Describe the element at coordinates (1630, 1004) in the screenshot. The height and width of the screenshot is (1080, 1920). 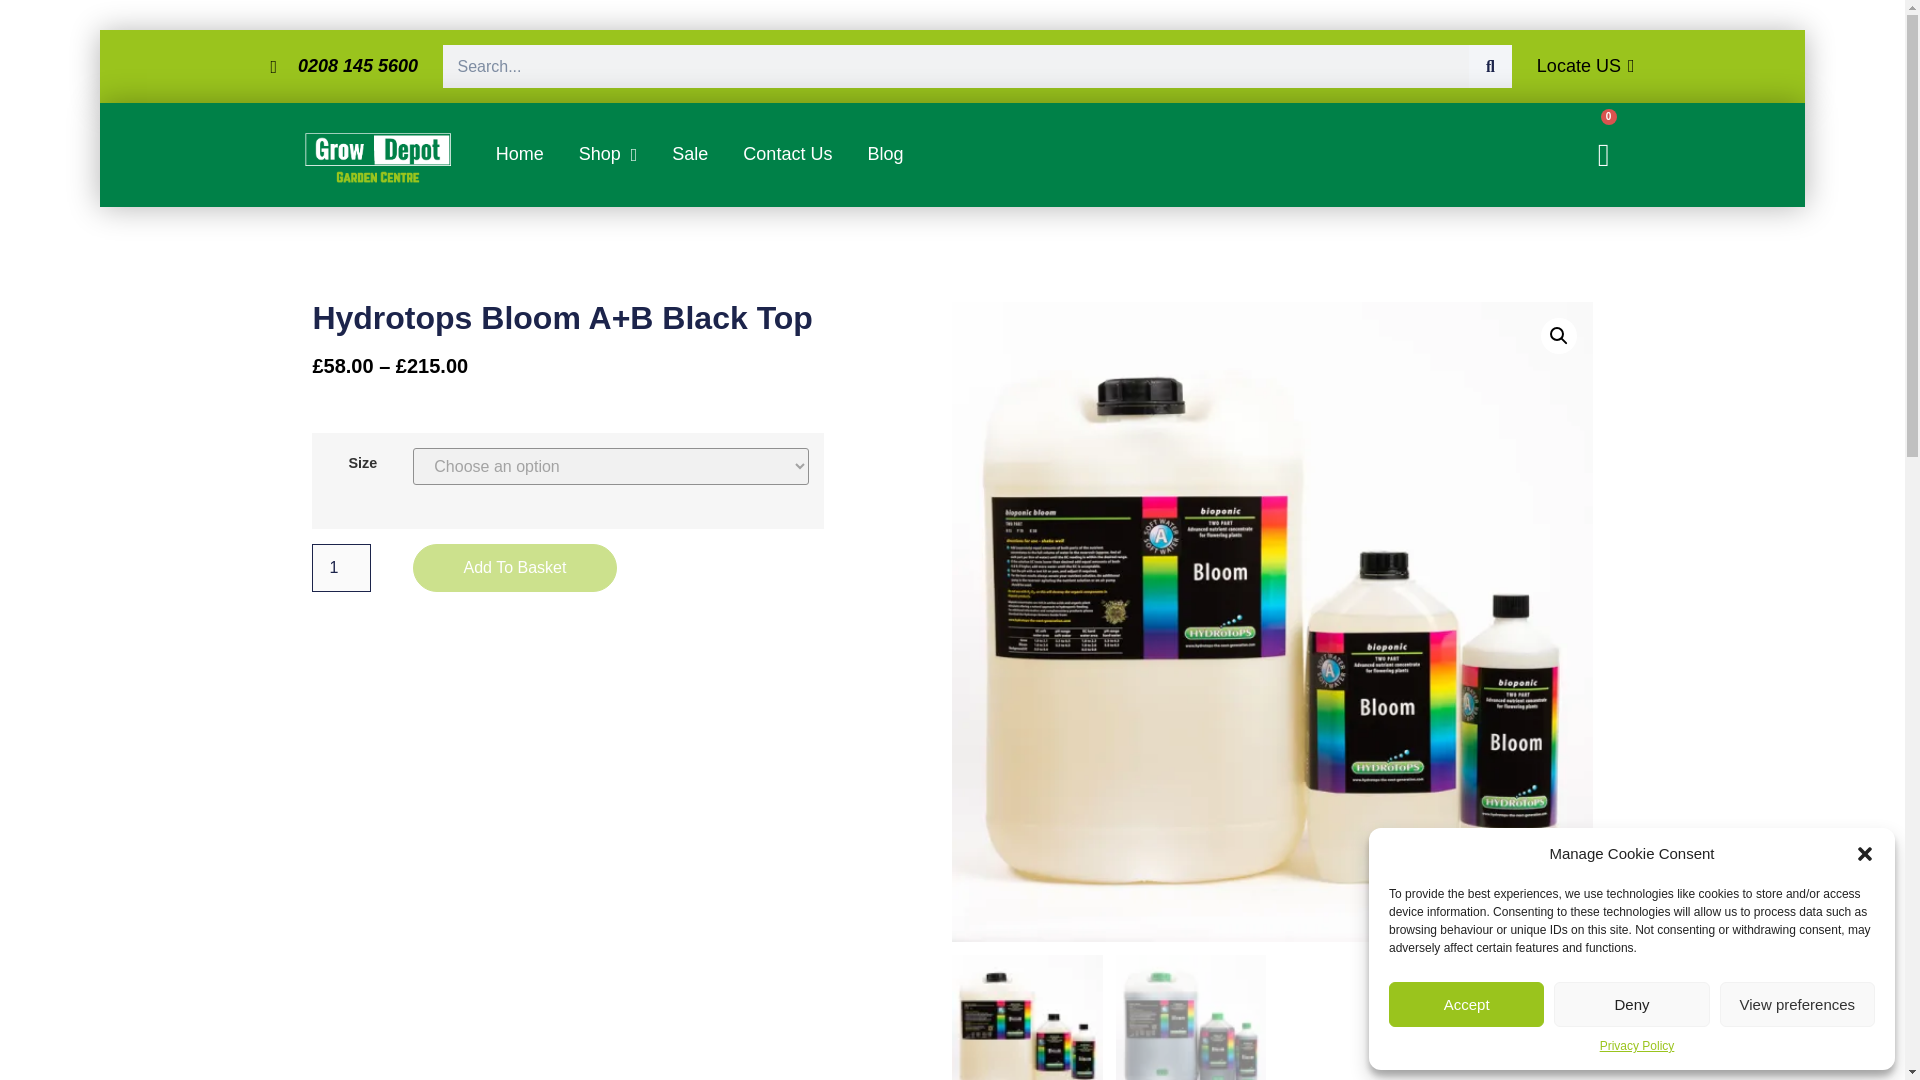
I see `Deny` at that location.